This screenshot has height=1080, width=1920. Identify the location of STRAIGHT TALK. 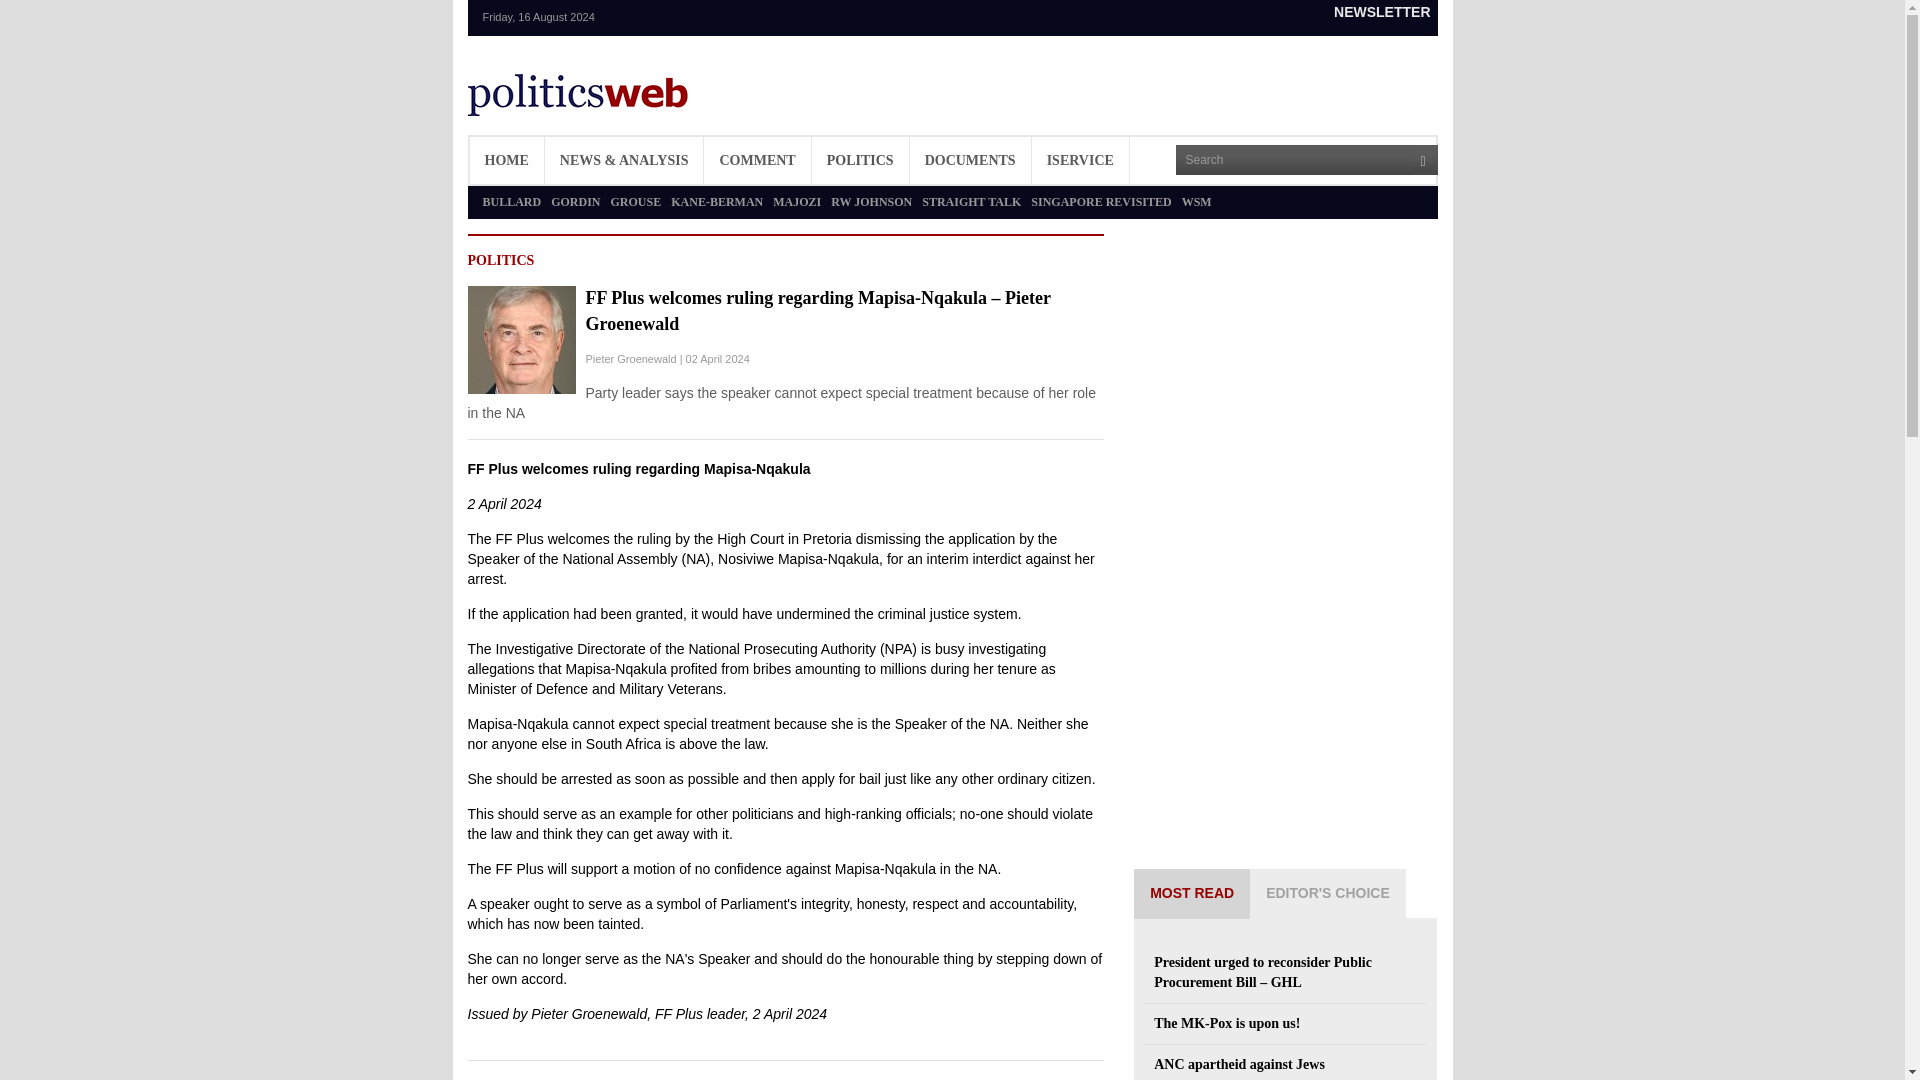
(971, 202).